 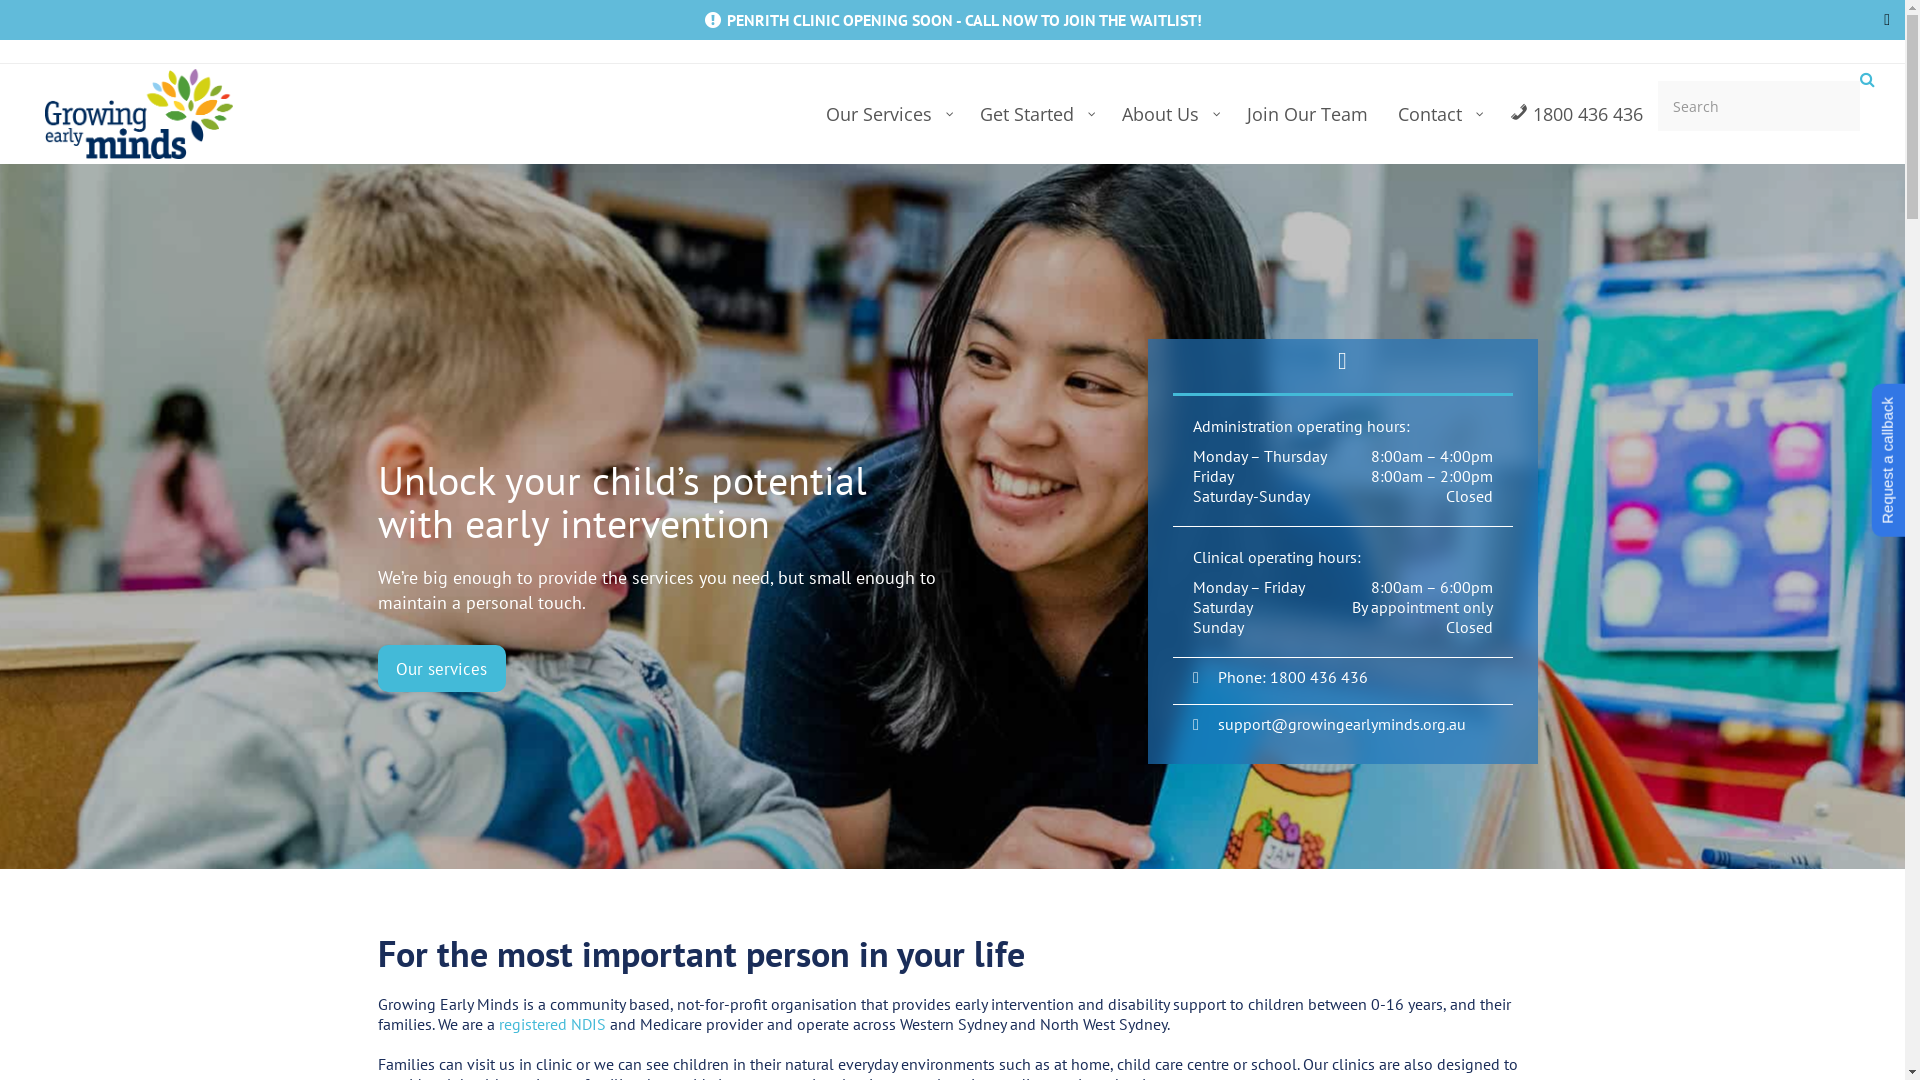 I want to click on LinkedIn, so click(x=1502, y=32).